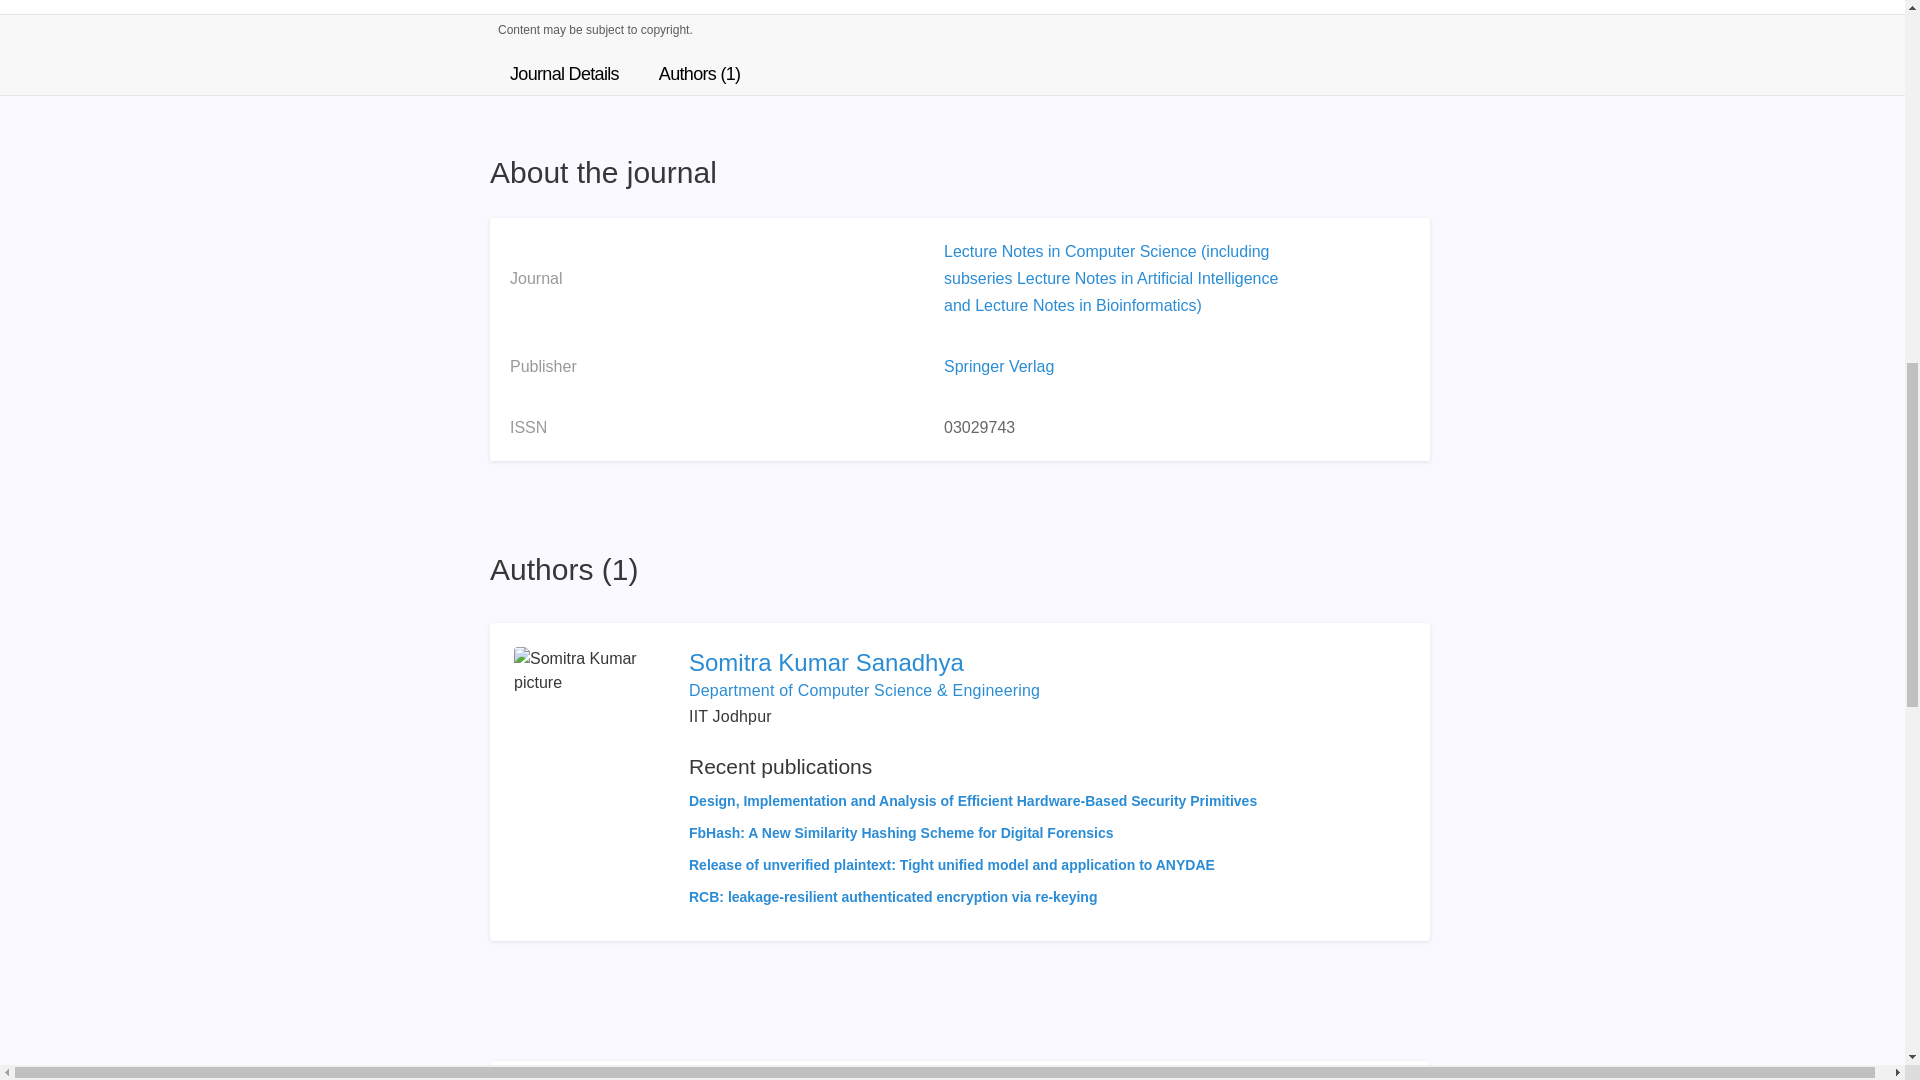  What do you see at coordinates (564, 74) in the screenshot?
I see `Journal Details` at bounding box center [564, 74].